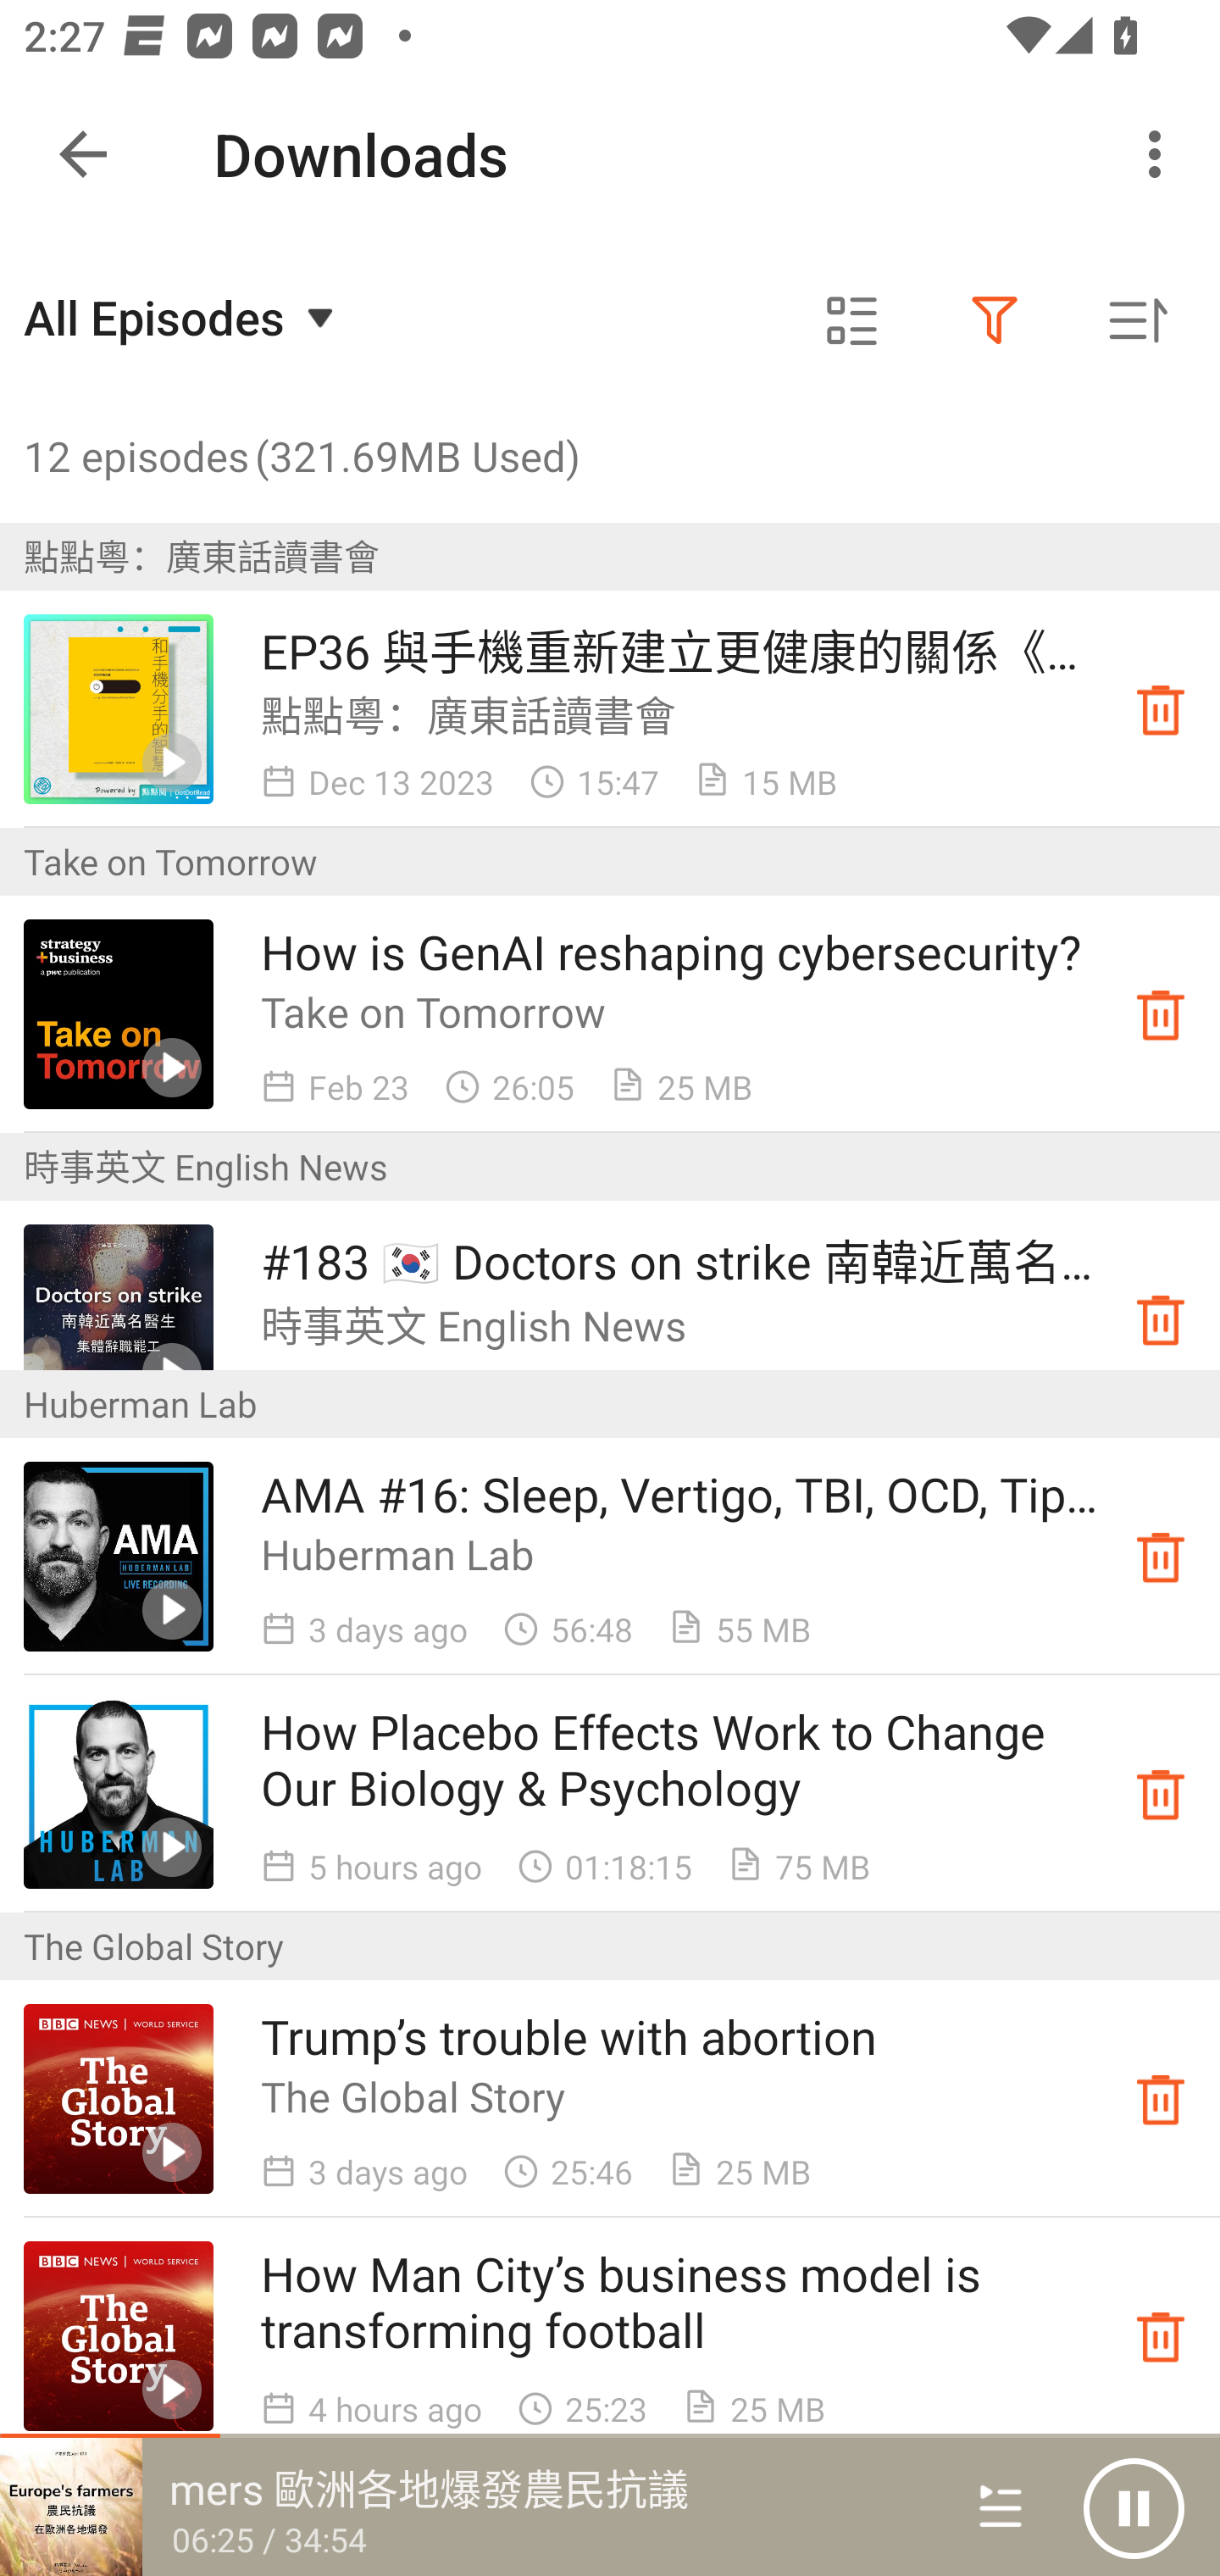 The width and height of the screenshot is (1220, 2576). Describe the element at coordinates (1161, 154) in the screenshot. I see `More options` at that location.